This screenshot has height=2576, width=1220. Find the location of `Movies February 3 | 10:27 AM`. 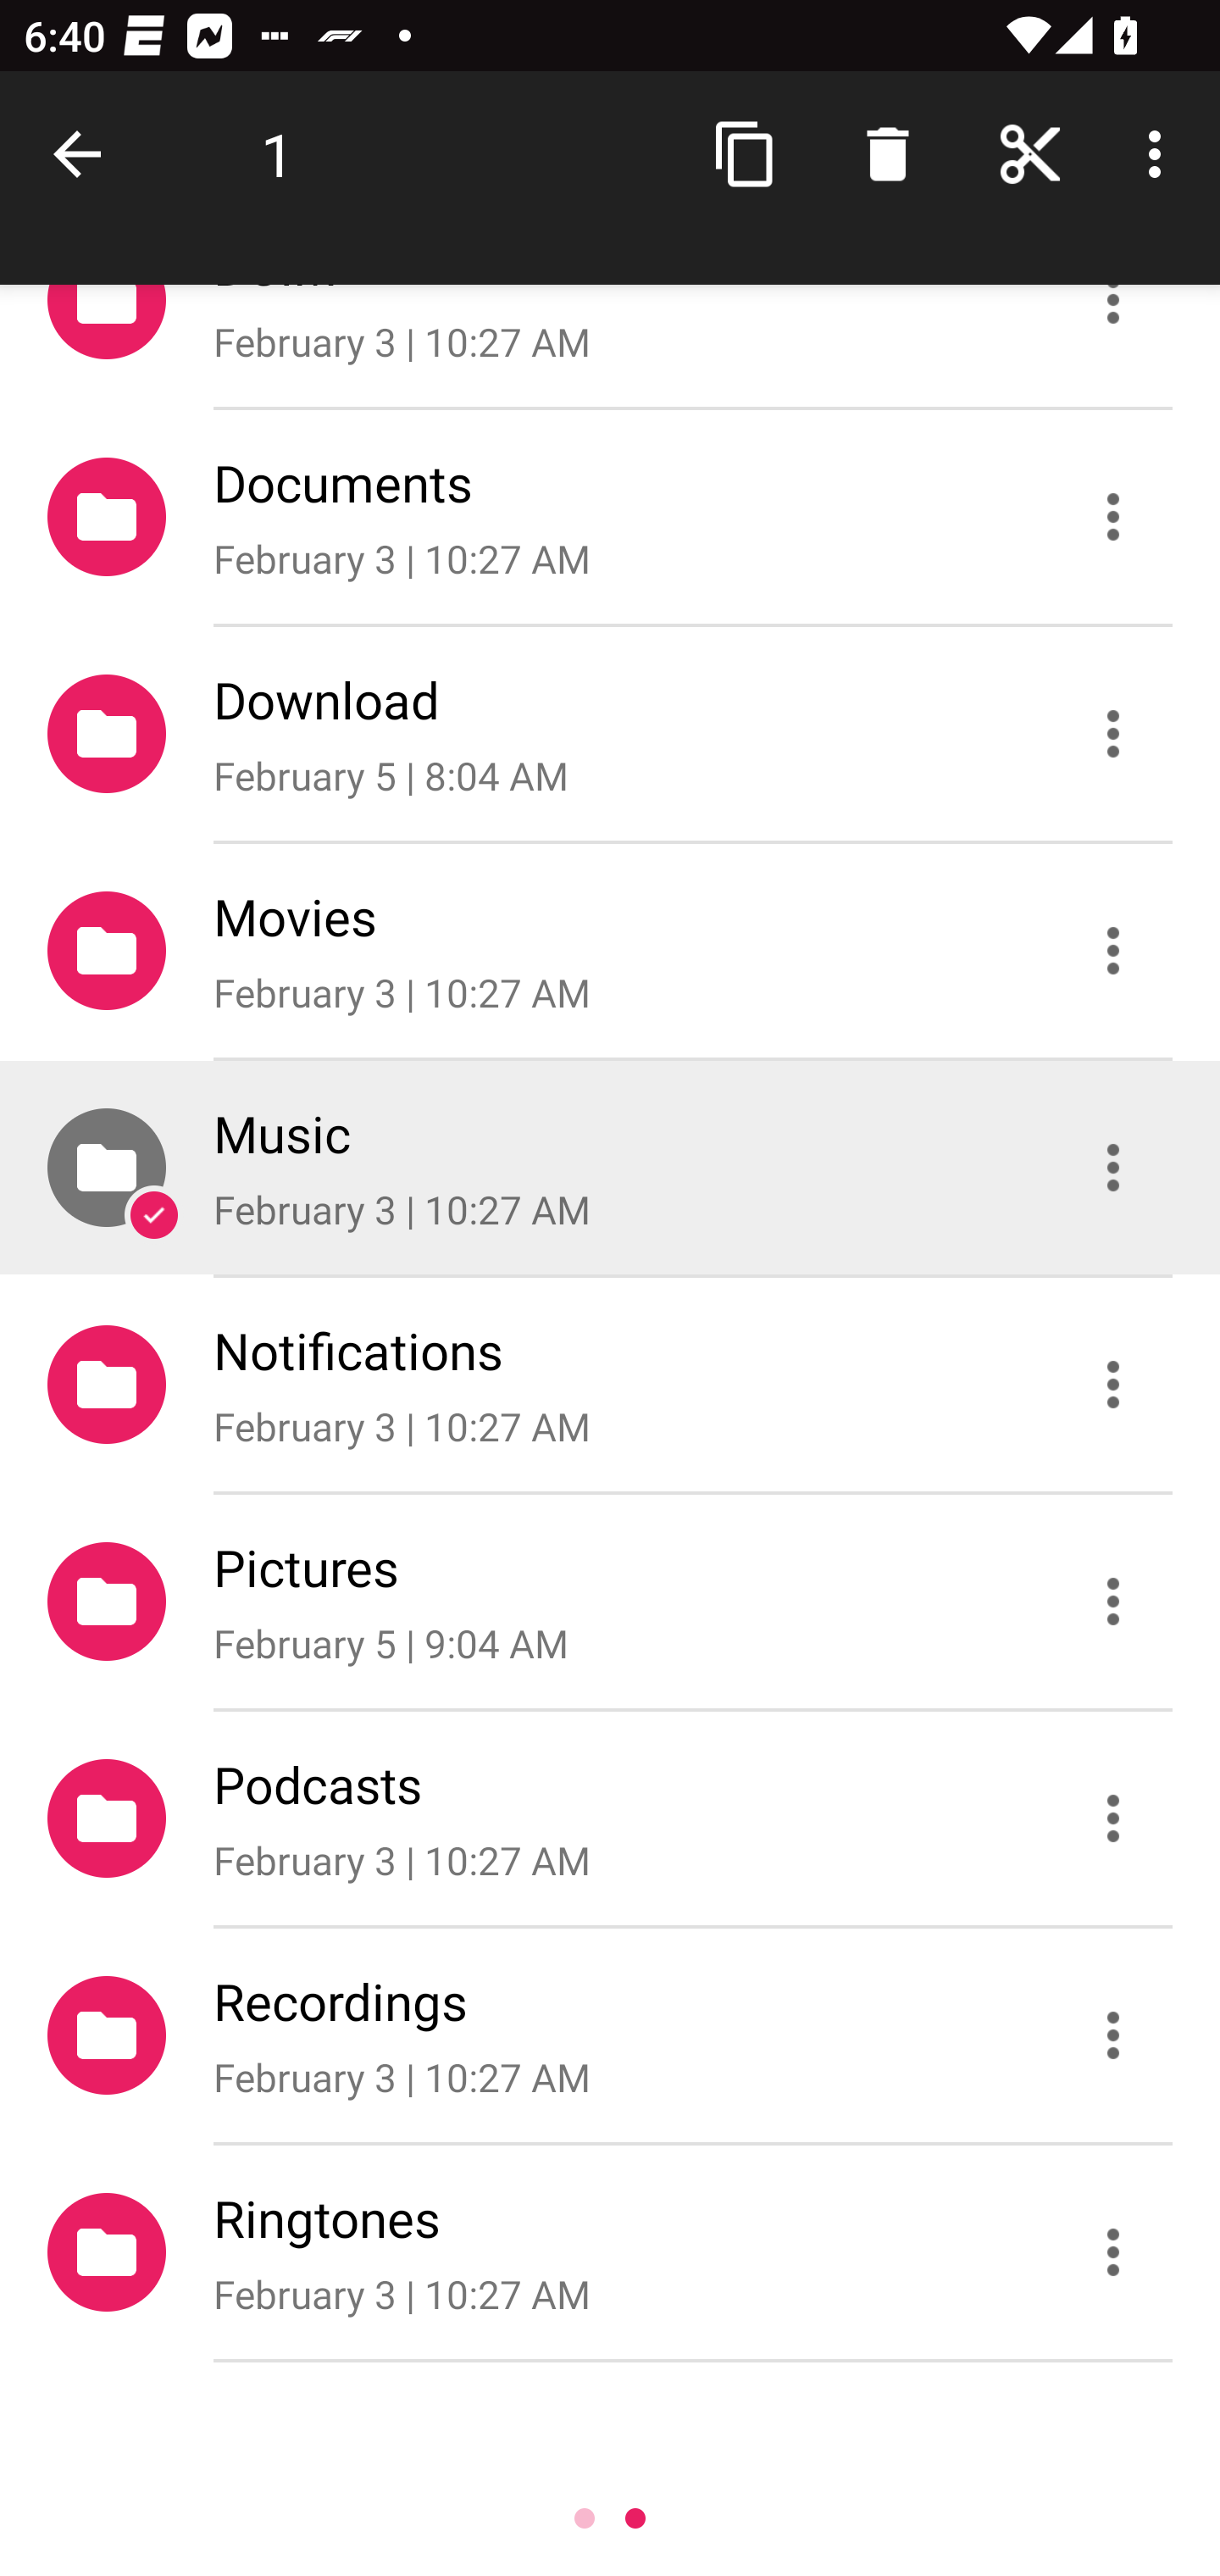

Movies February 3 | 10:27 AM is located at coordinates (610, 952).